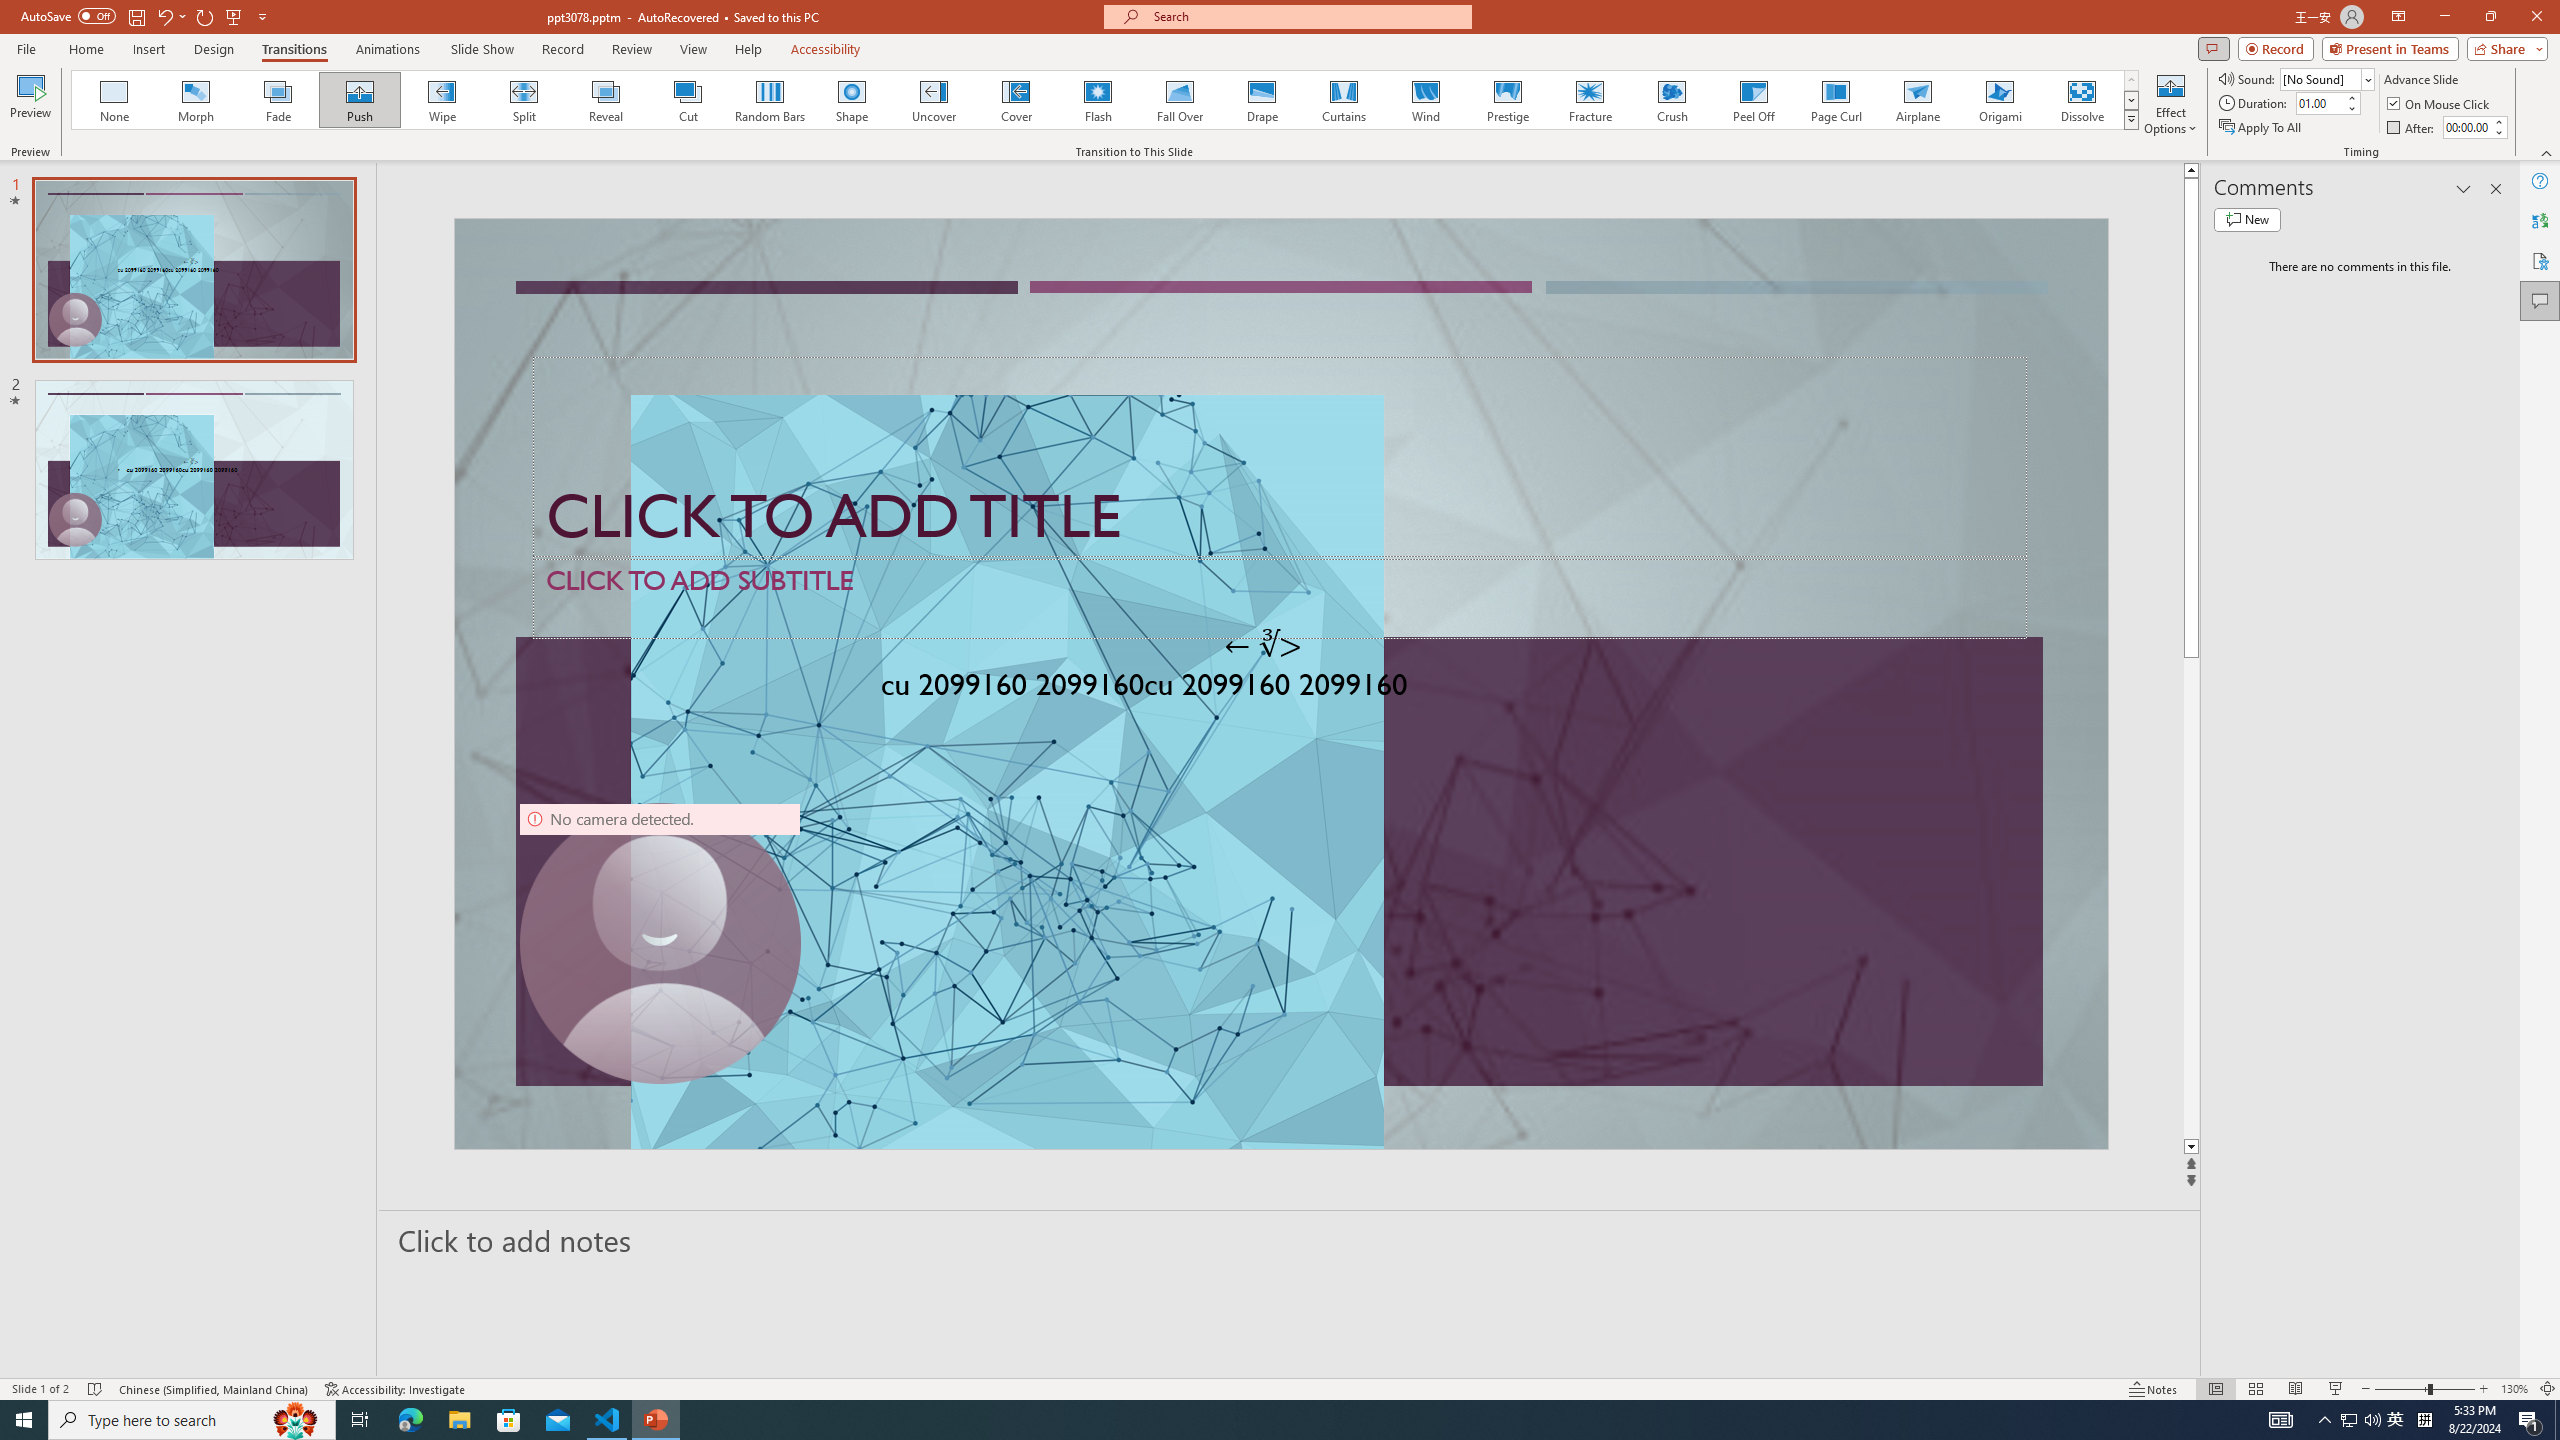  What do you see at coordinates (96, 1389) in the screenshot?
I see `Spell Check No Errors` at bounding box center [96, 1389].